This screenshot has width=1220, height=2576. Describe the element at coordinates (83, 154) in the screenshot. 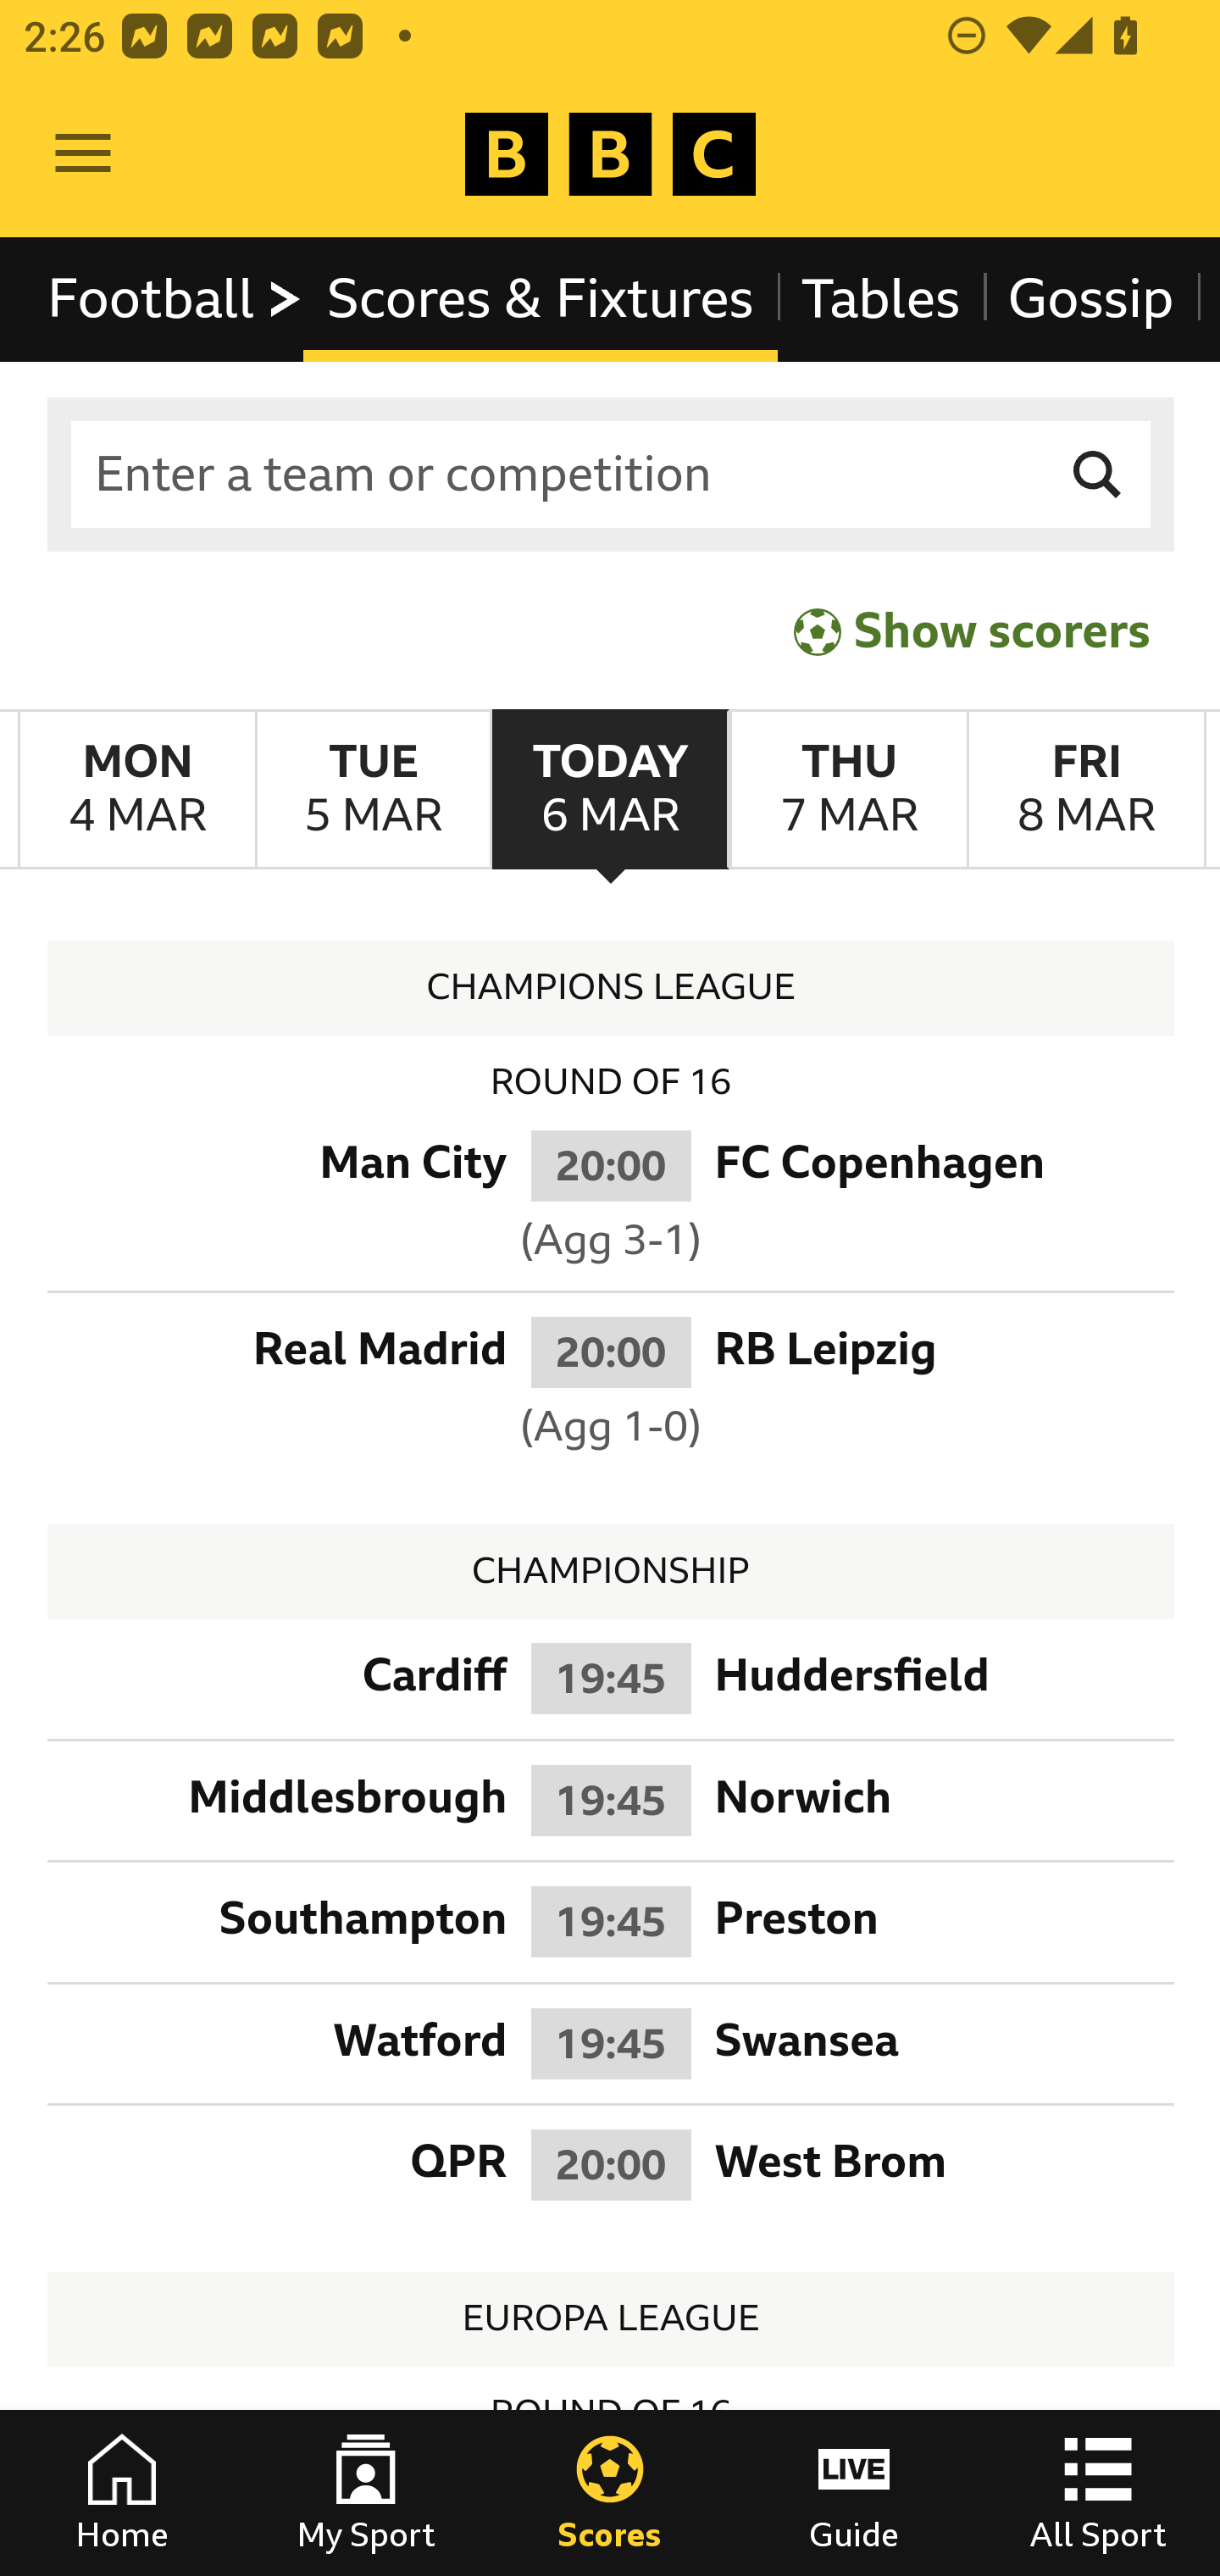

I see `Open Menu` at that location.